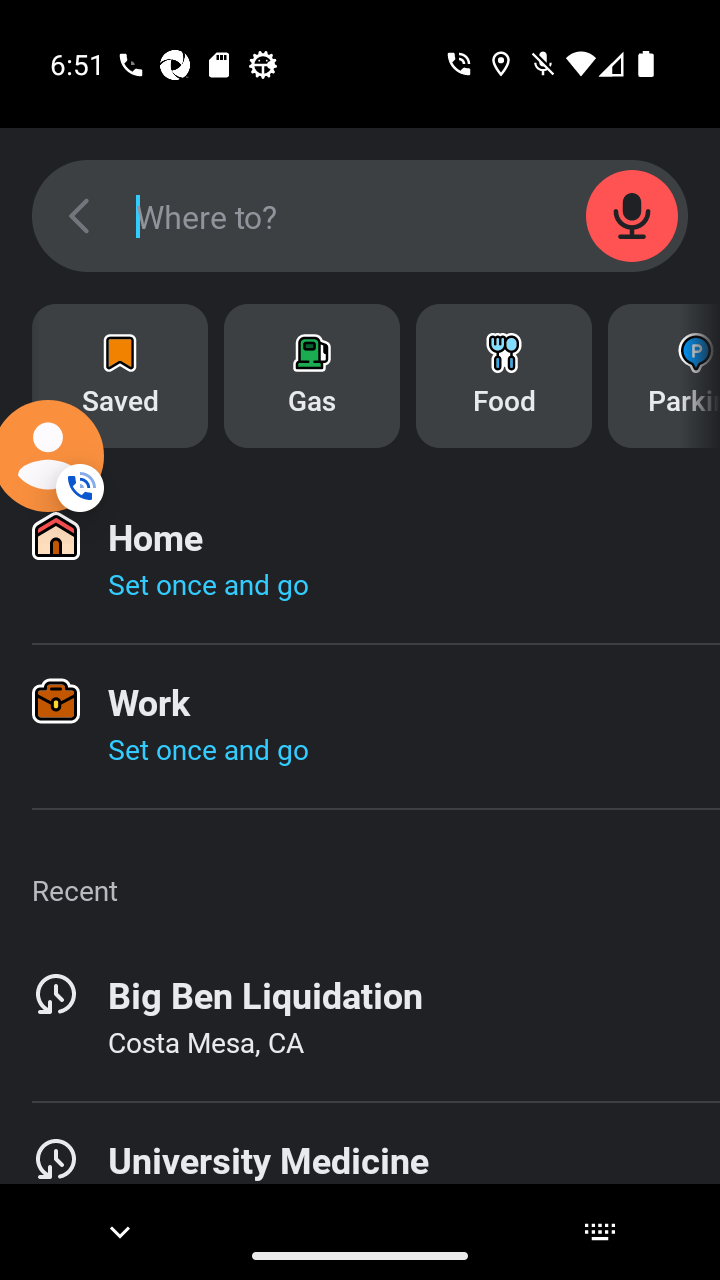 Image resolution: width=720 pixels, height=1280 pixels. Describe the element at coordinates (360, 726) in the screenshot. I see `Work Set once and go` at that location.